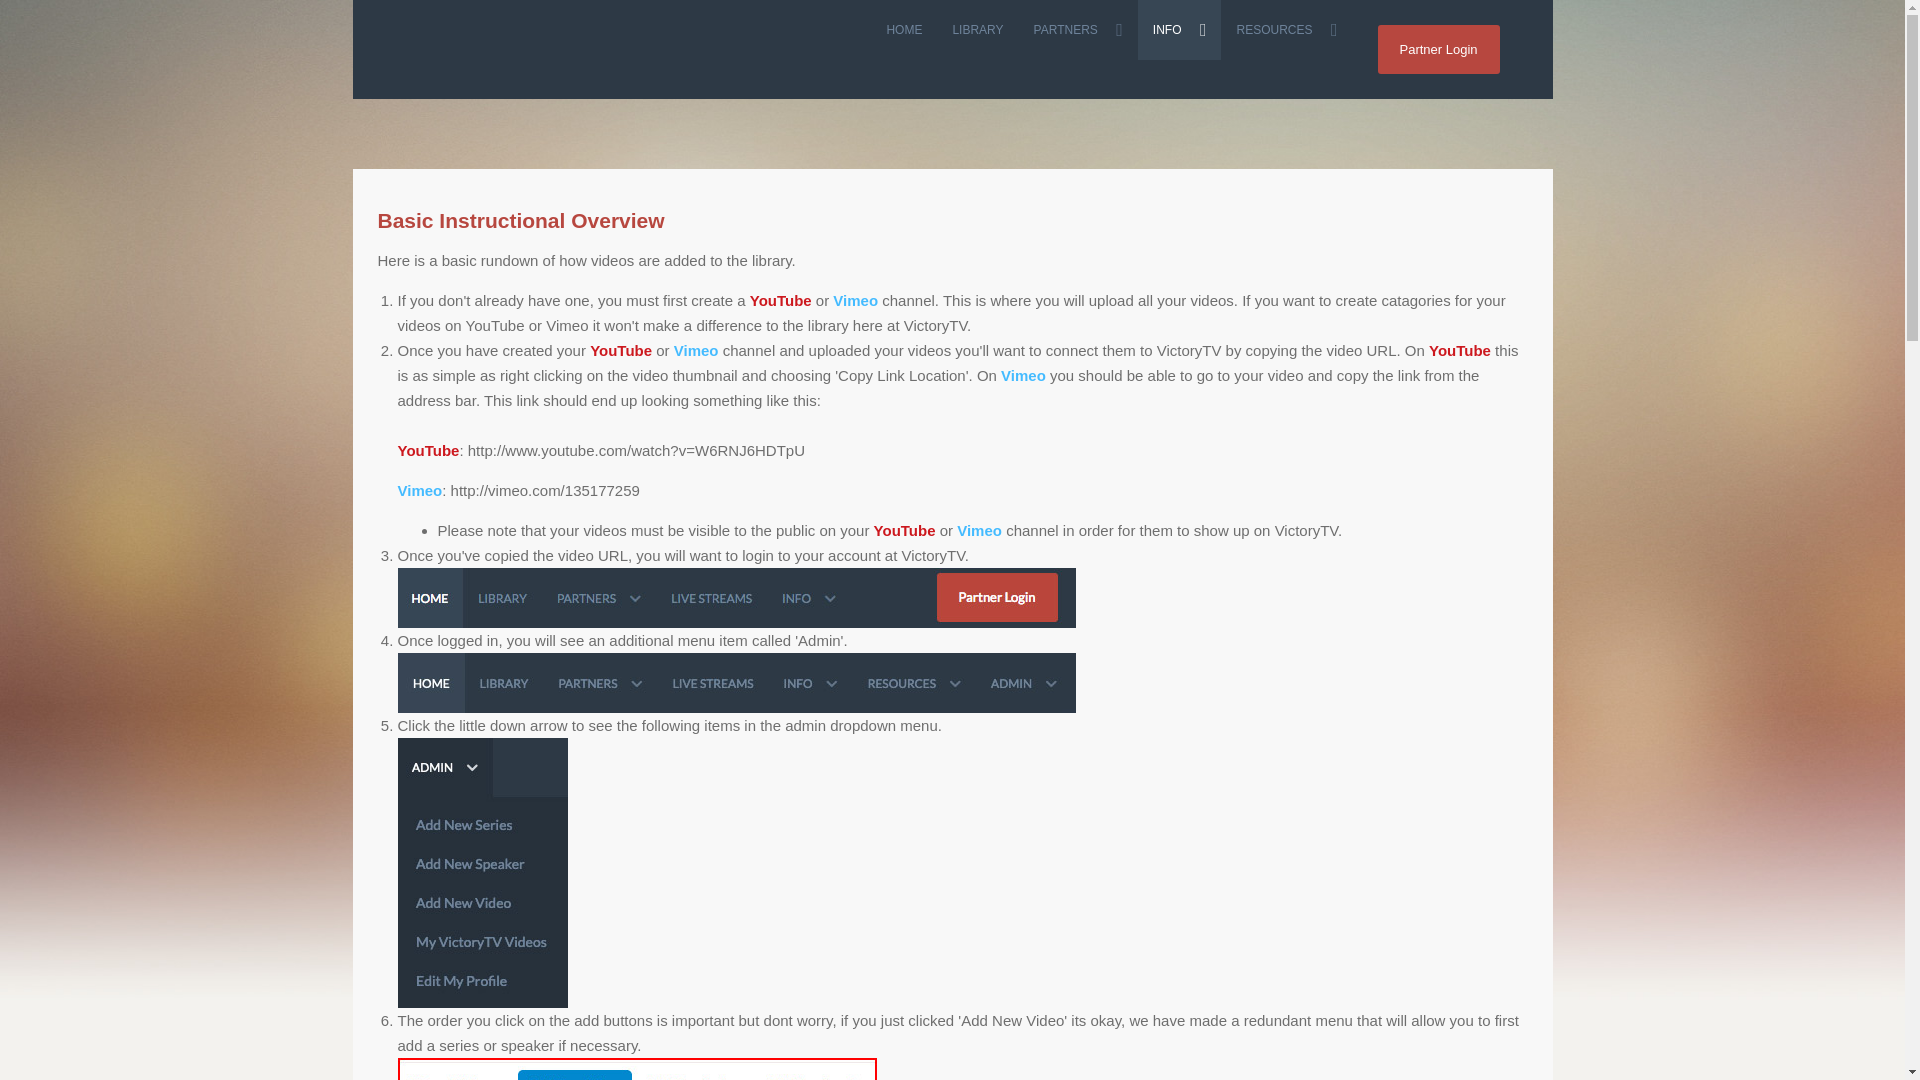  What do you see at coordinates (904, 30) in the screenshot?
I see `HOME` at bounding box center [904, 30].